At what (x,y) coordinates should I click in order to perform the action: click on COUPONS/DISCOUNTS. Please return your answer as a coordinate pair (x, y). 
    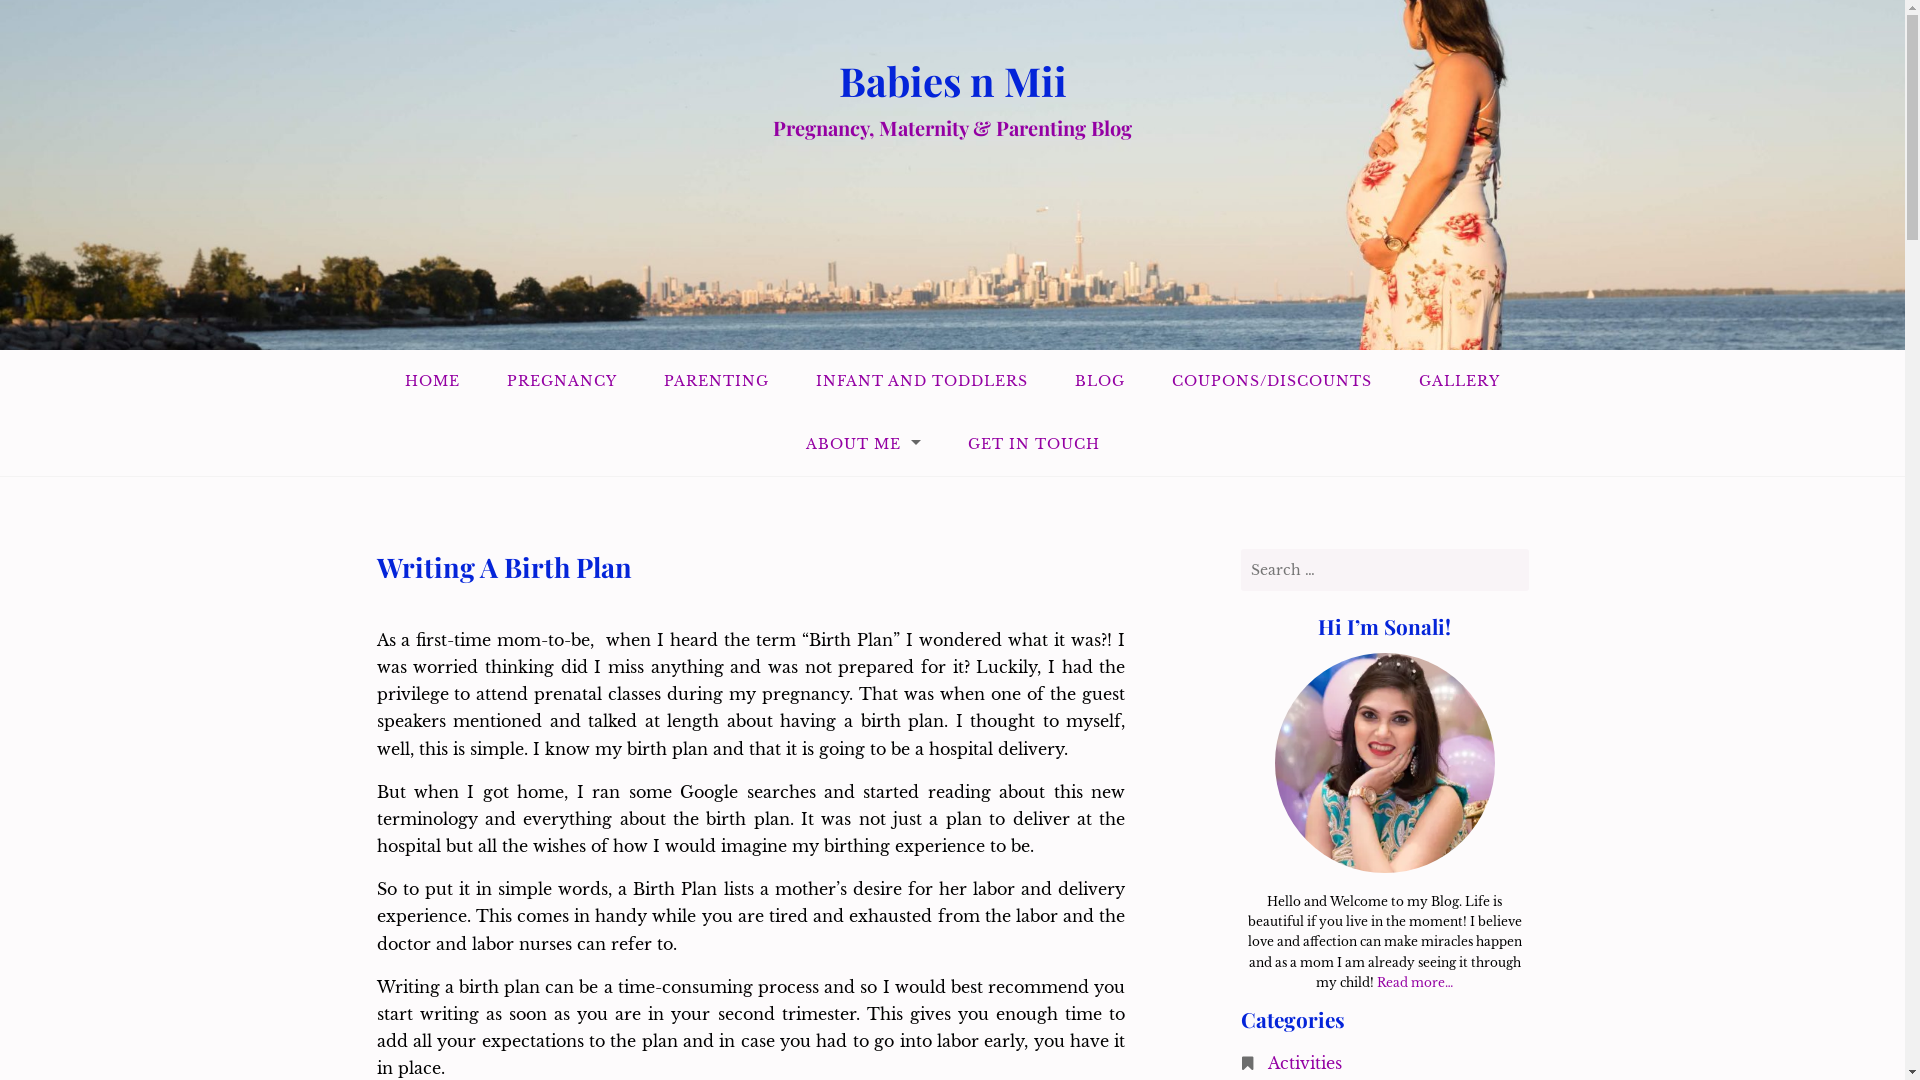
    Looking at the image, I should click on (1272, 382).